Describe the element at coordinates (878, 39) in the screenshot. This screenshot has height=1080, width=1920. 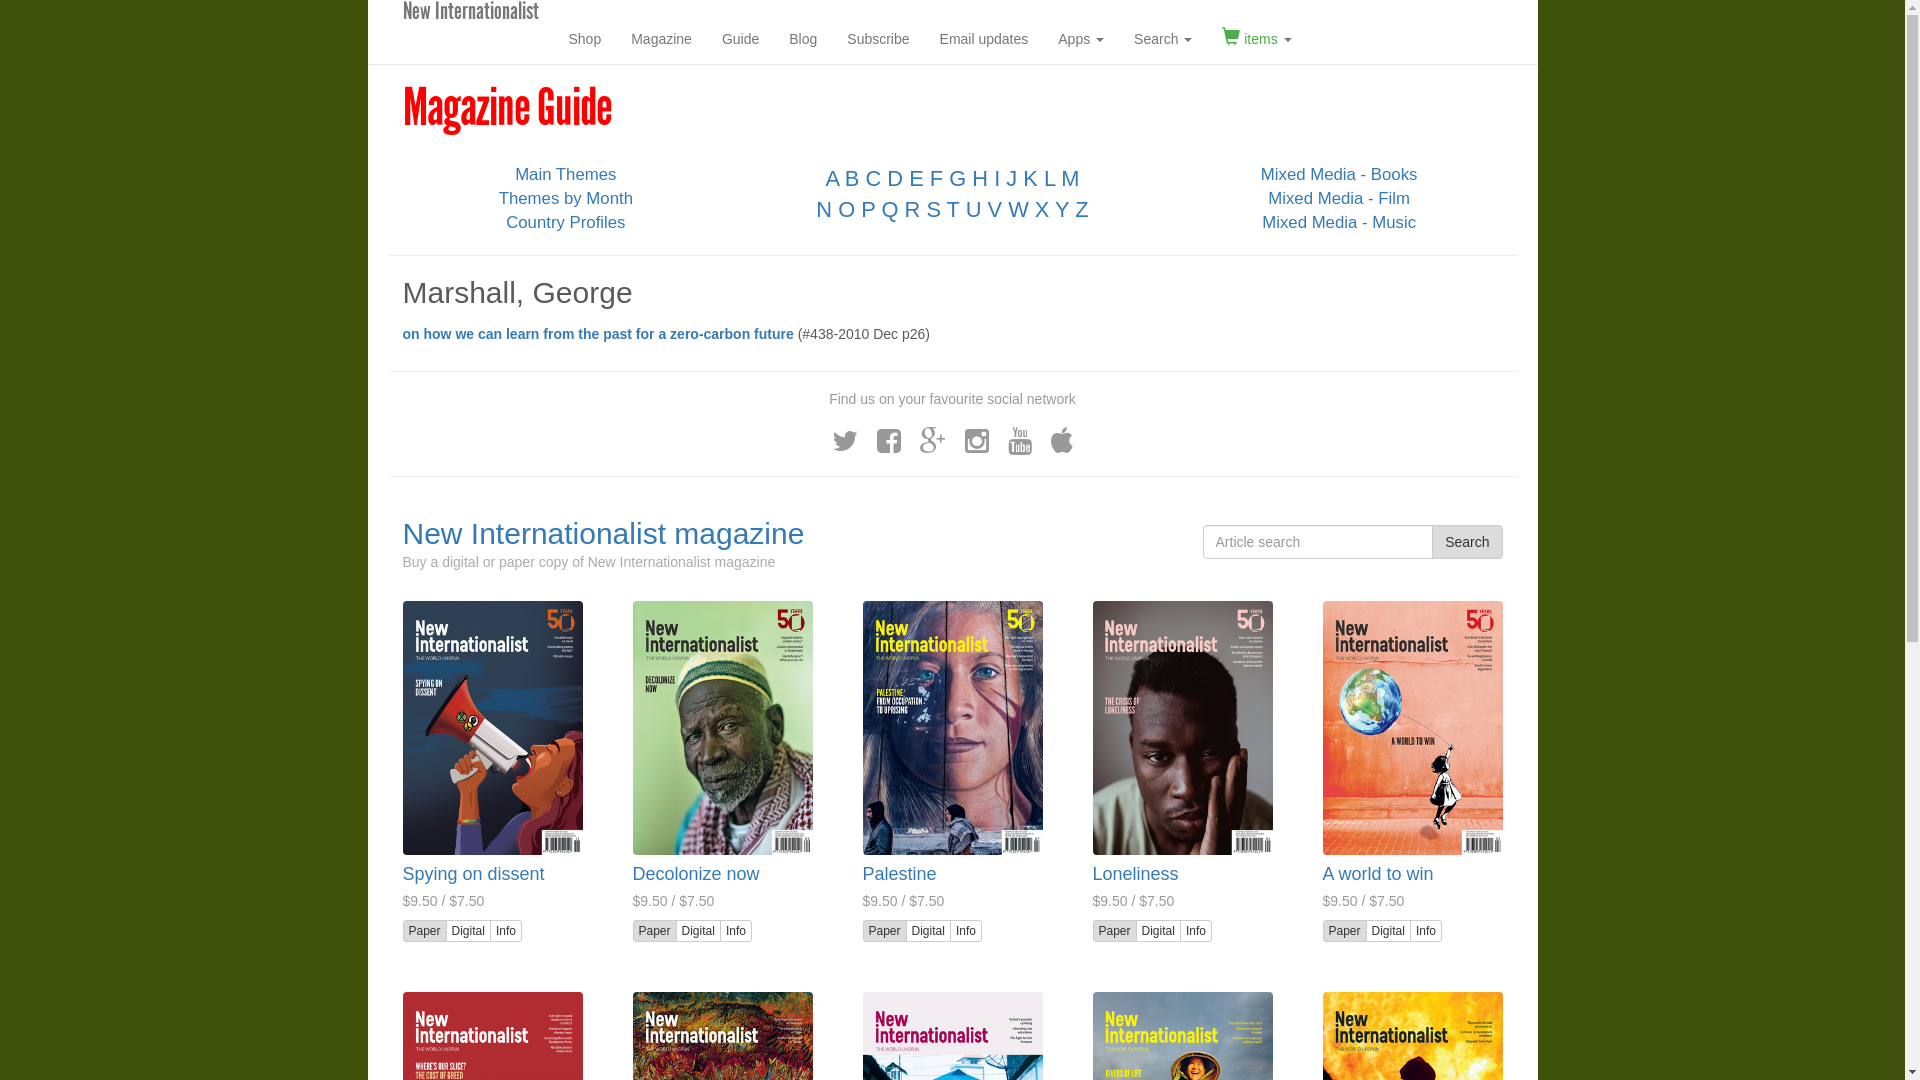
I see `Subscribe` at that location.